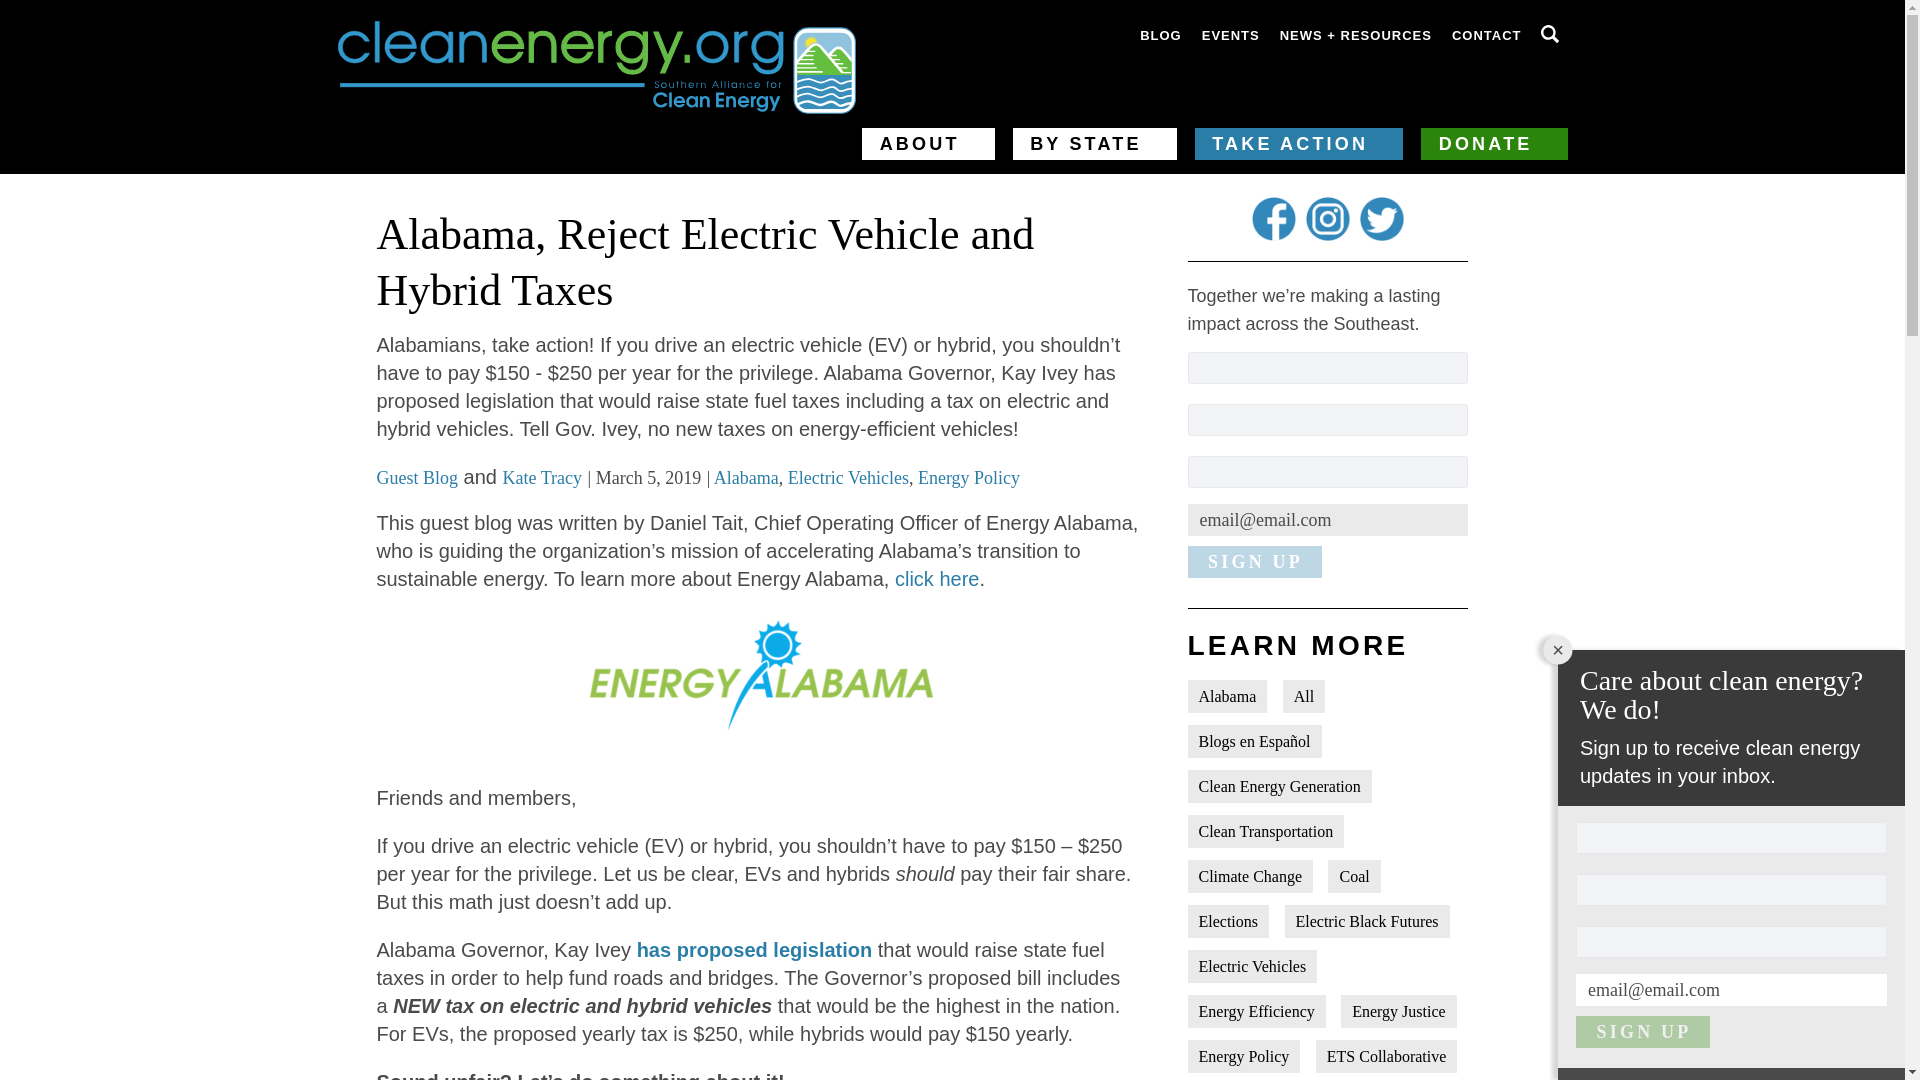  I want to click on ABOUT, so click(928, 144).